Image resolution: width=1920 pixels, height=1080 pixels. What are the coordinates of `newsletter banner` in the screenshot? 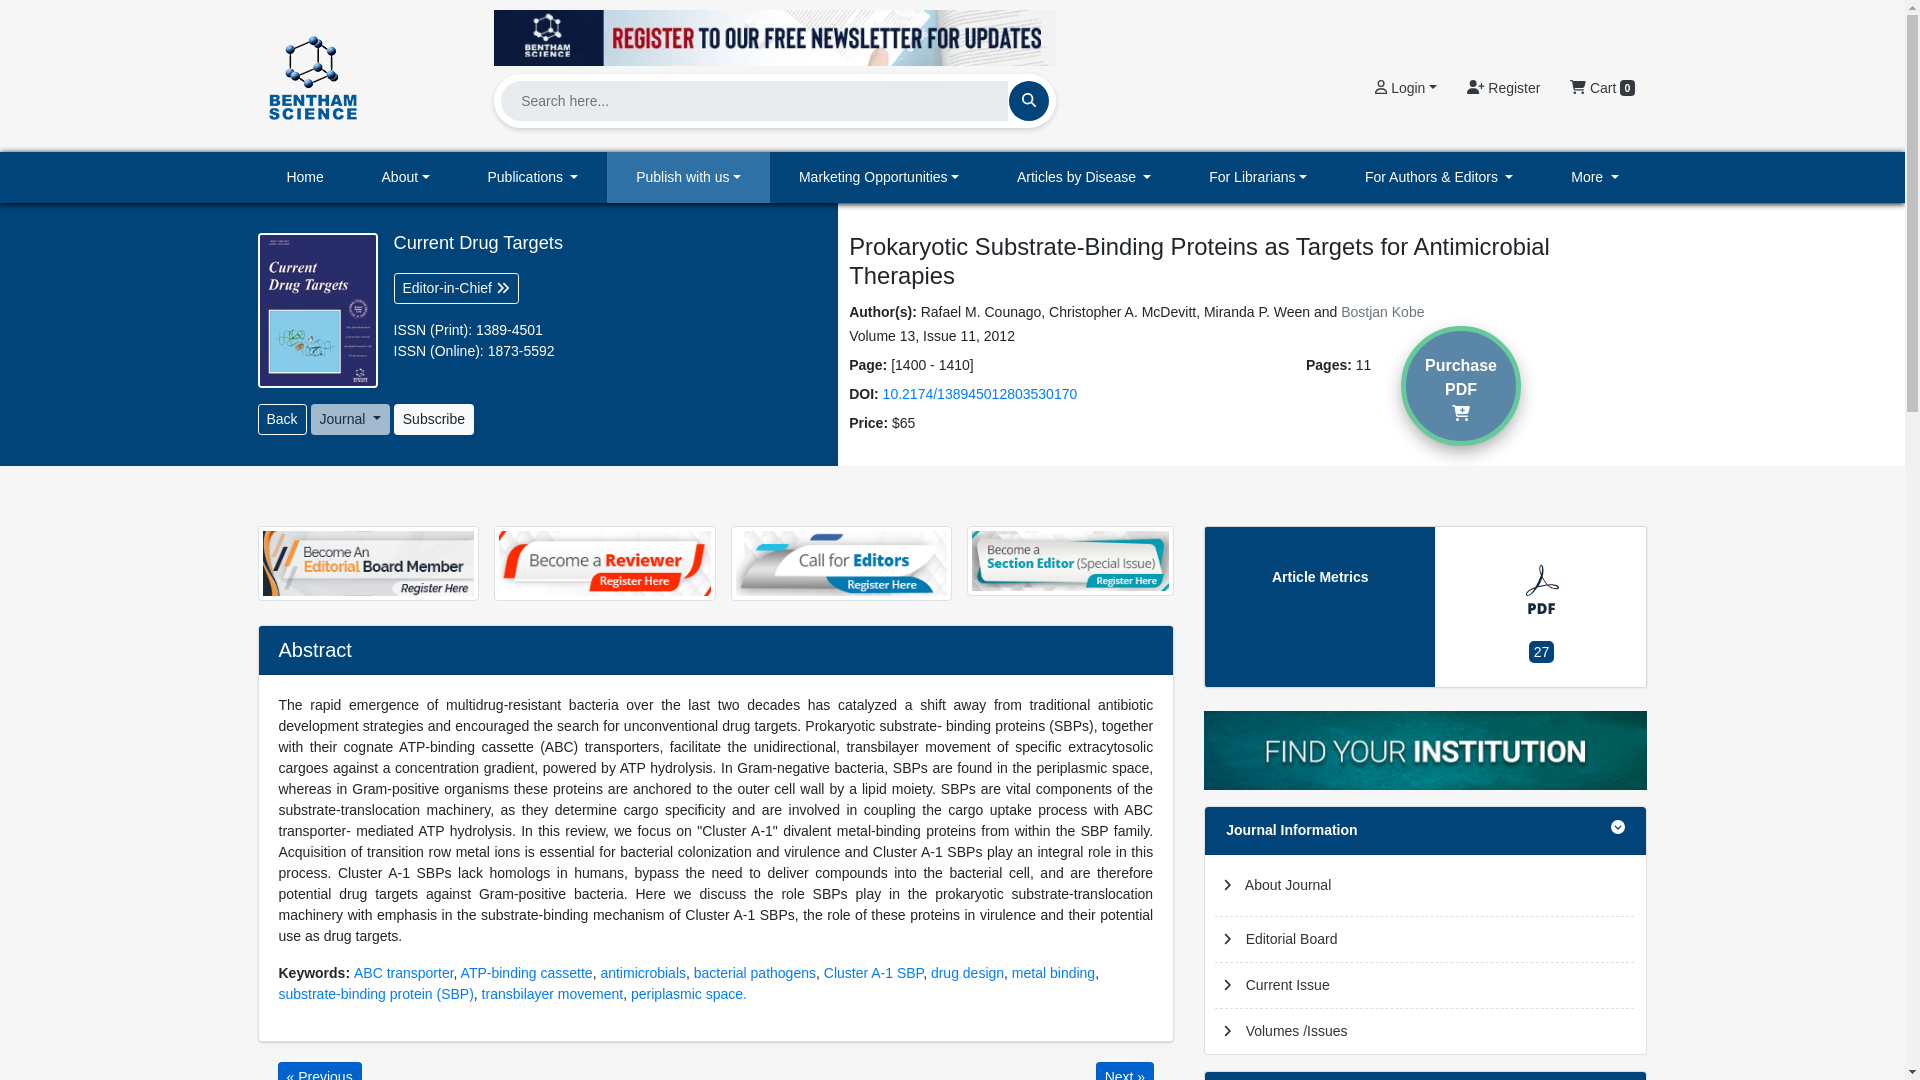 It's located at (774, 32).